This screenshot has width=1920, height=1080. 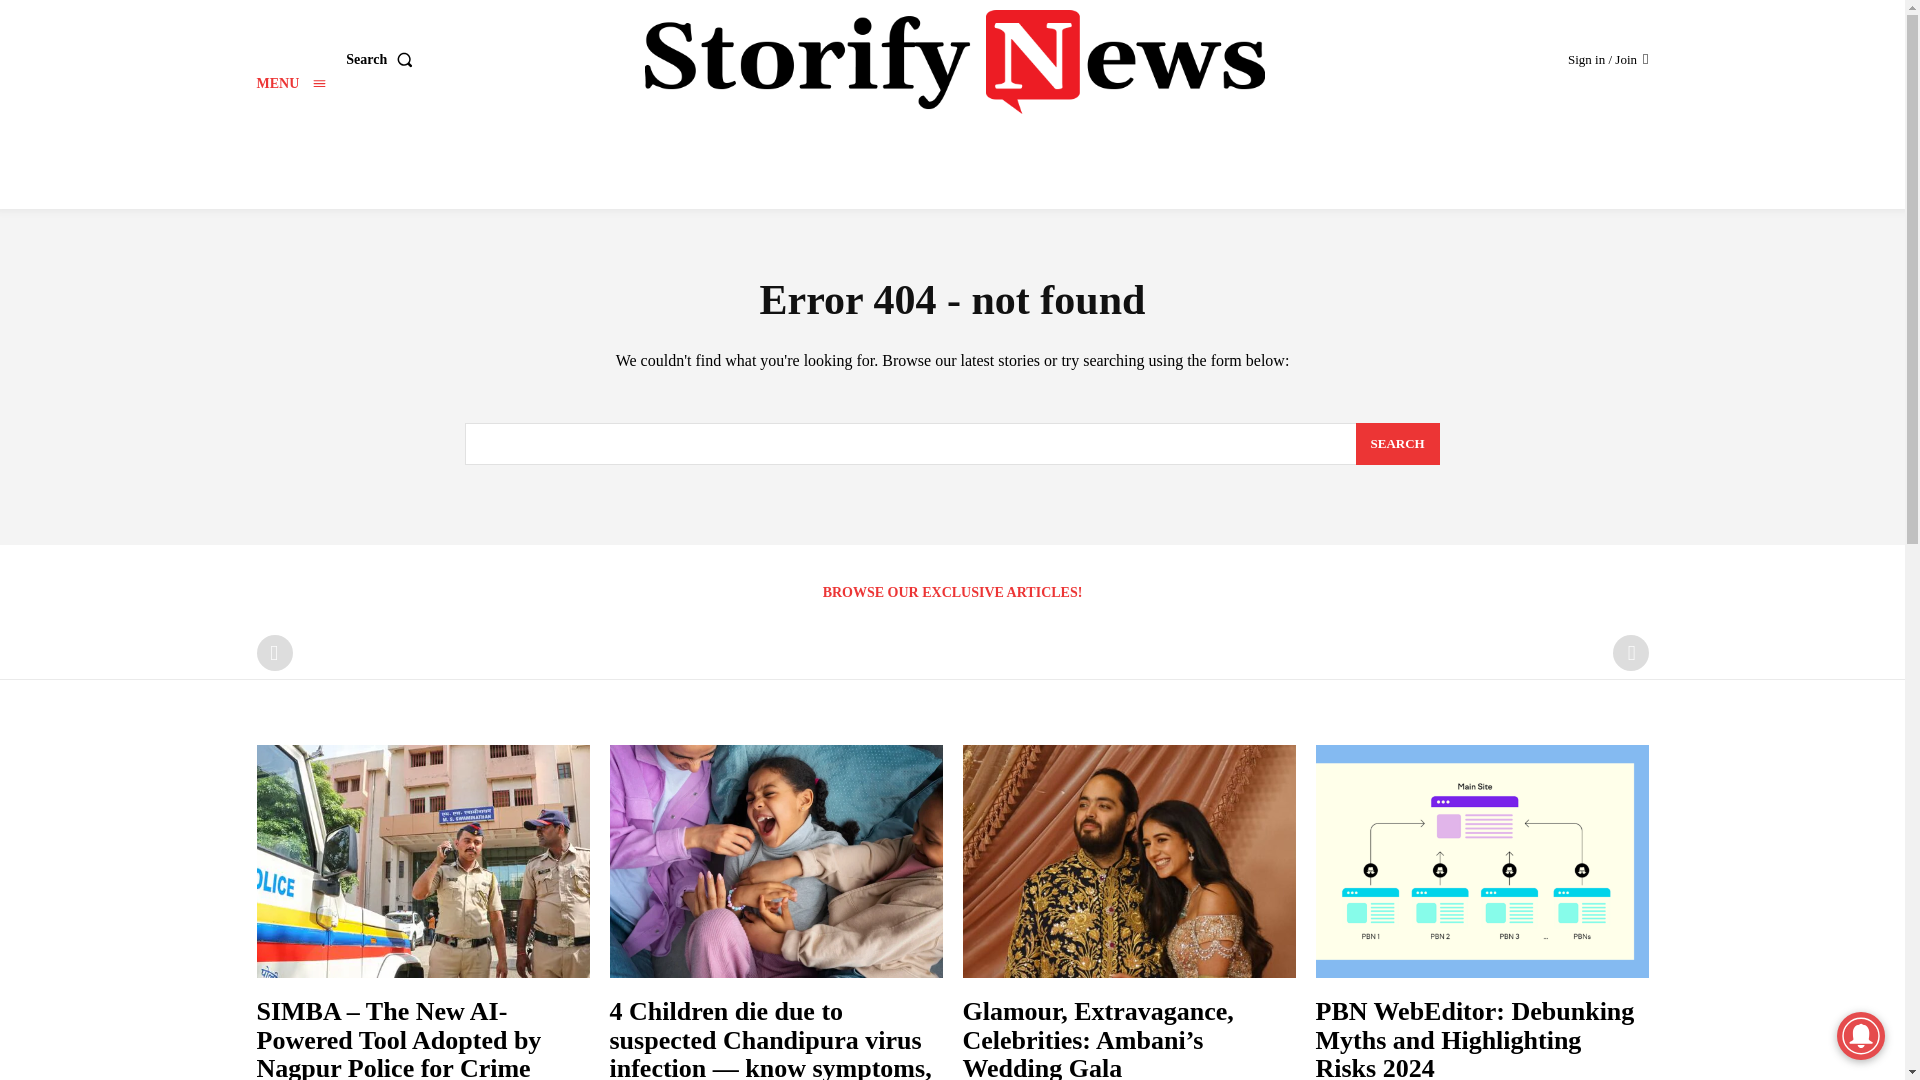 What do you see at coordinates (1475, 1038) in the screenshot?
I see `PBN WebEditor: Debunking Myths and Highlighting Risks 2024` at bounding box center [1475, 1038].